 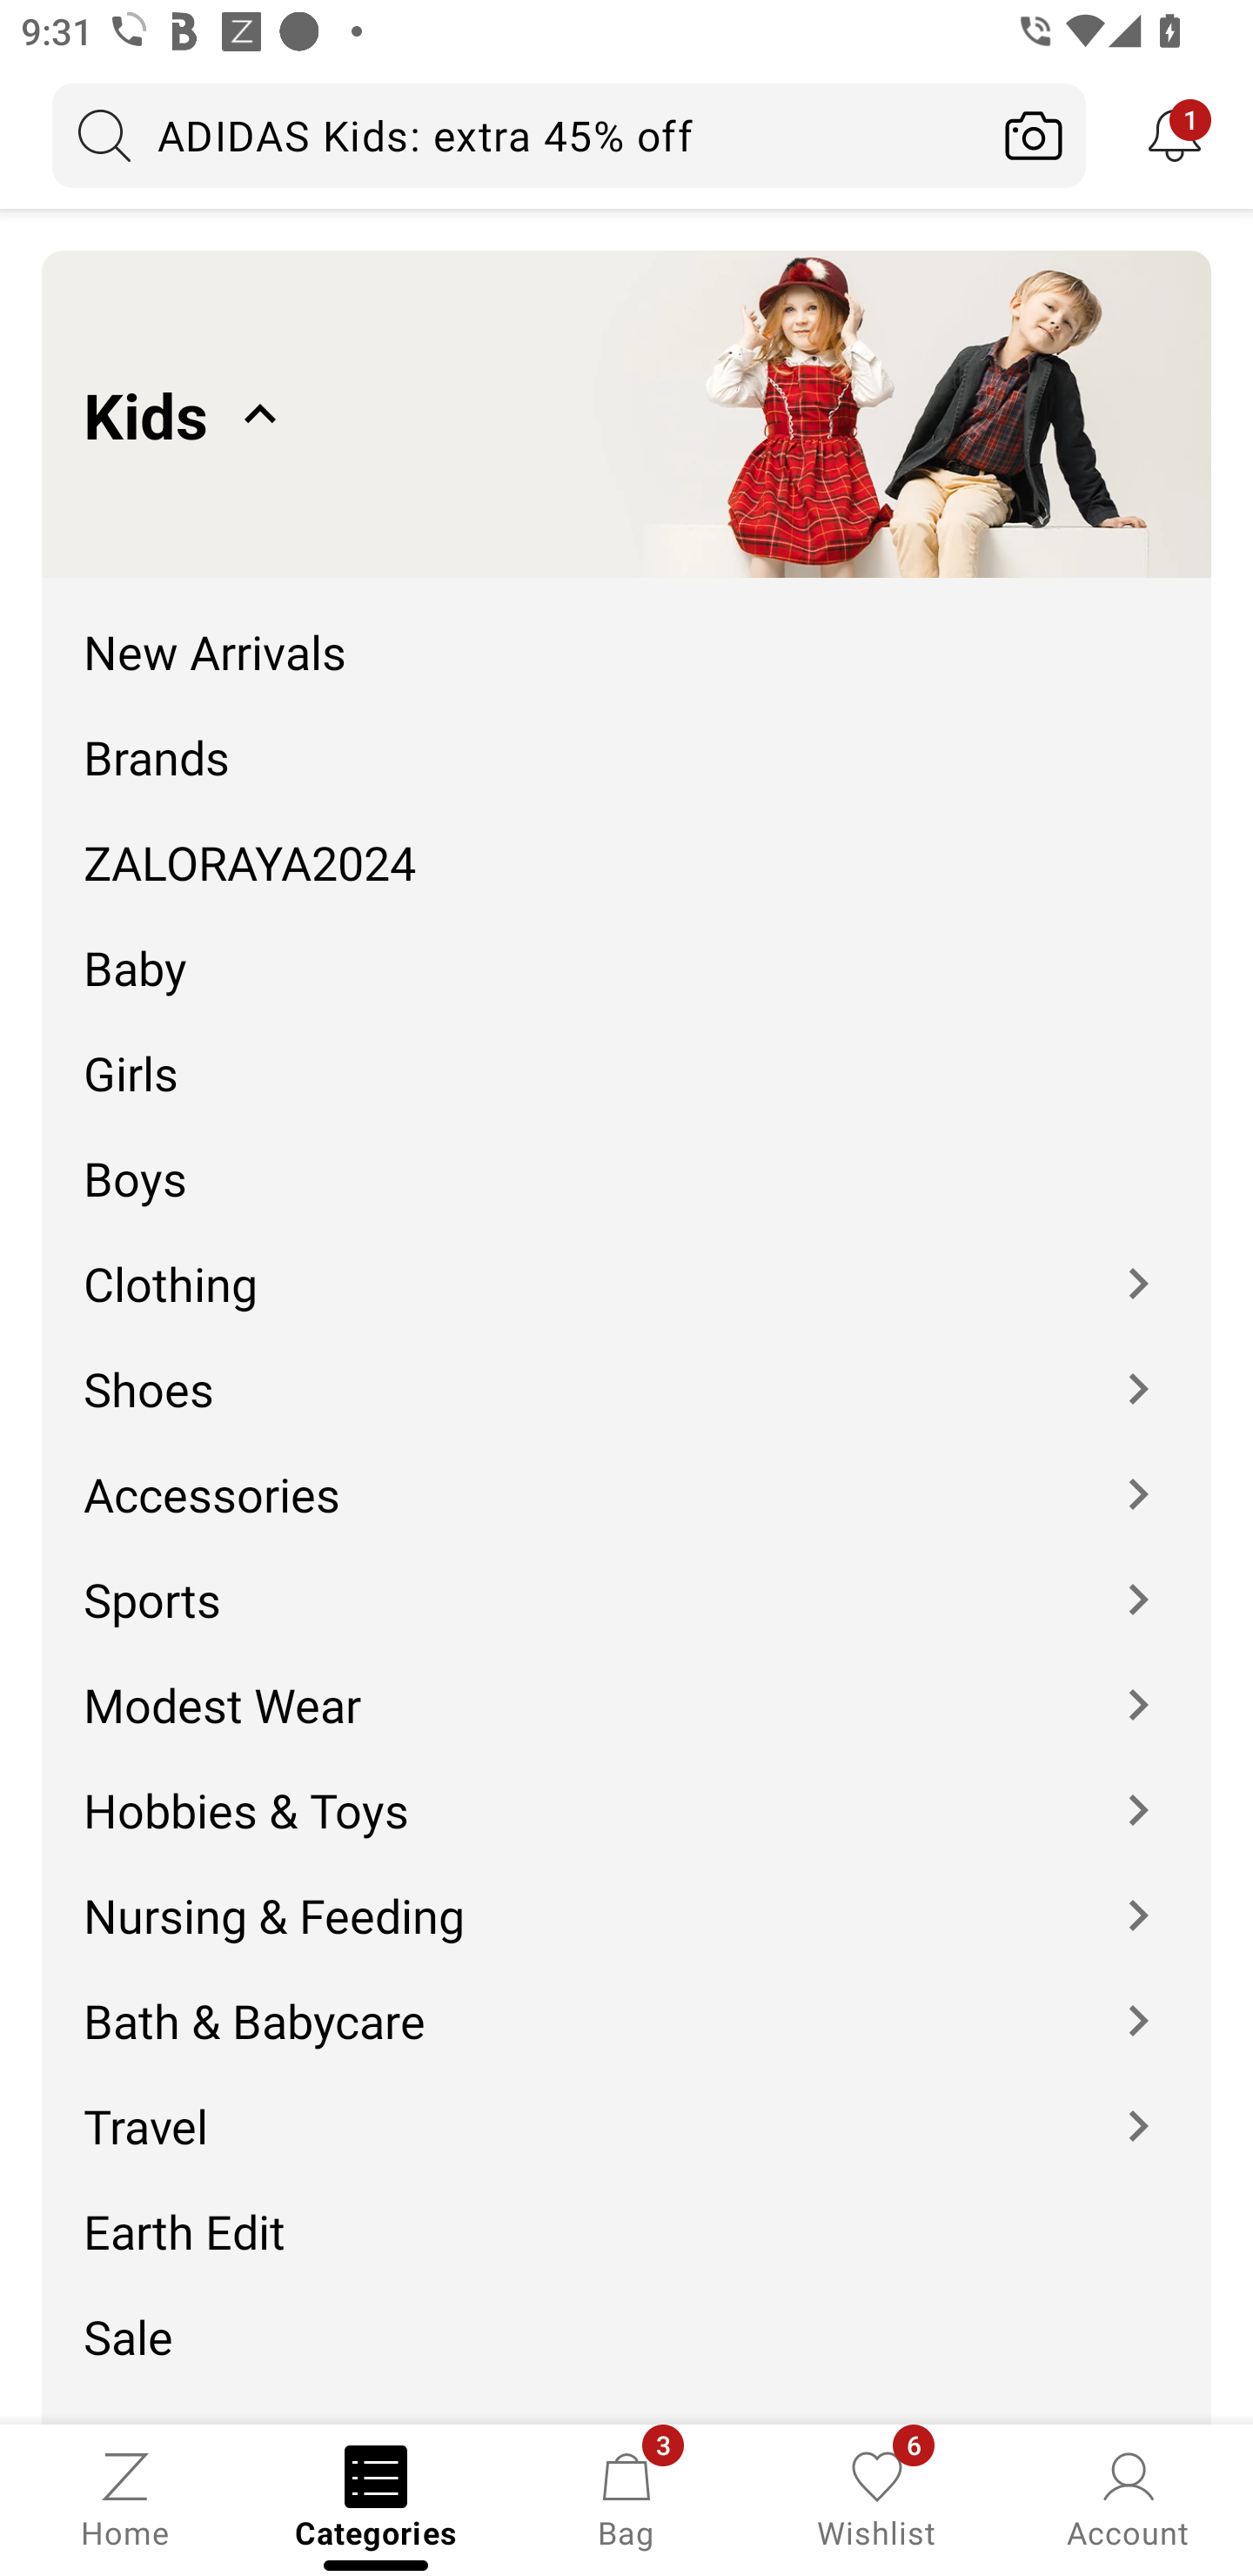 I want to click on Girls, so click(x=626, y=1051).